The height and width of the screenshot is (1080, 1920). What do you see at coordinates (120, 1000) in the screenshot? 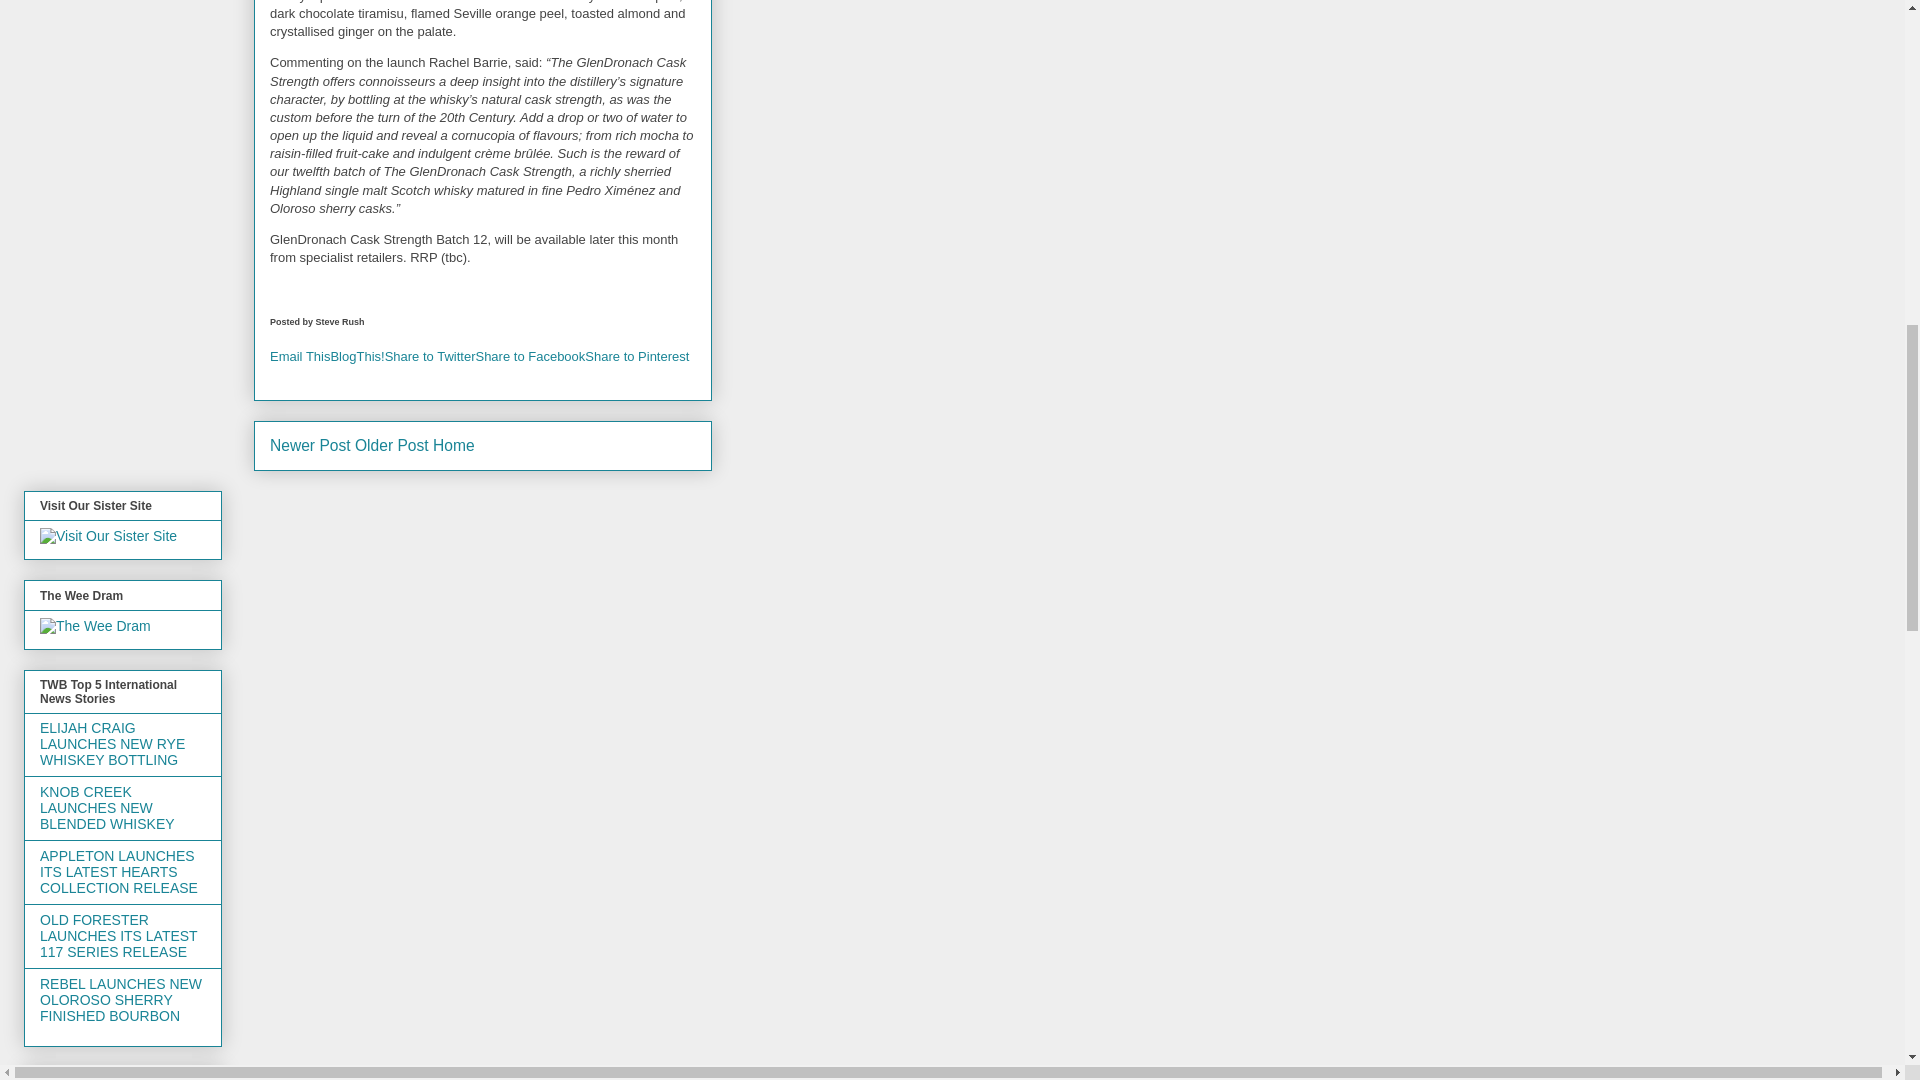
I see `REBEL LAUNCHES NEW OLOROSO SHERRY FINISHED BOURBON` at bounding box center [120, 1000].